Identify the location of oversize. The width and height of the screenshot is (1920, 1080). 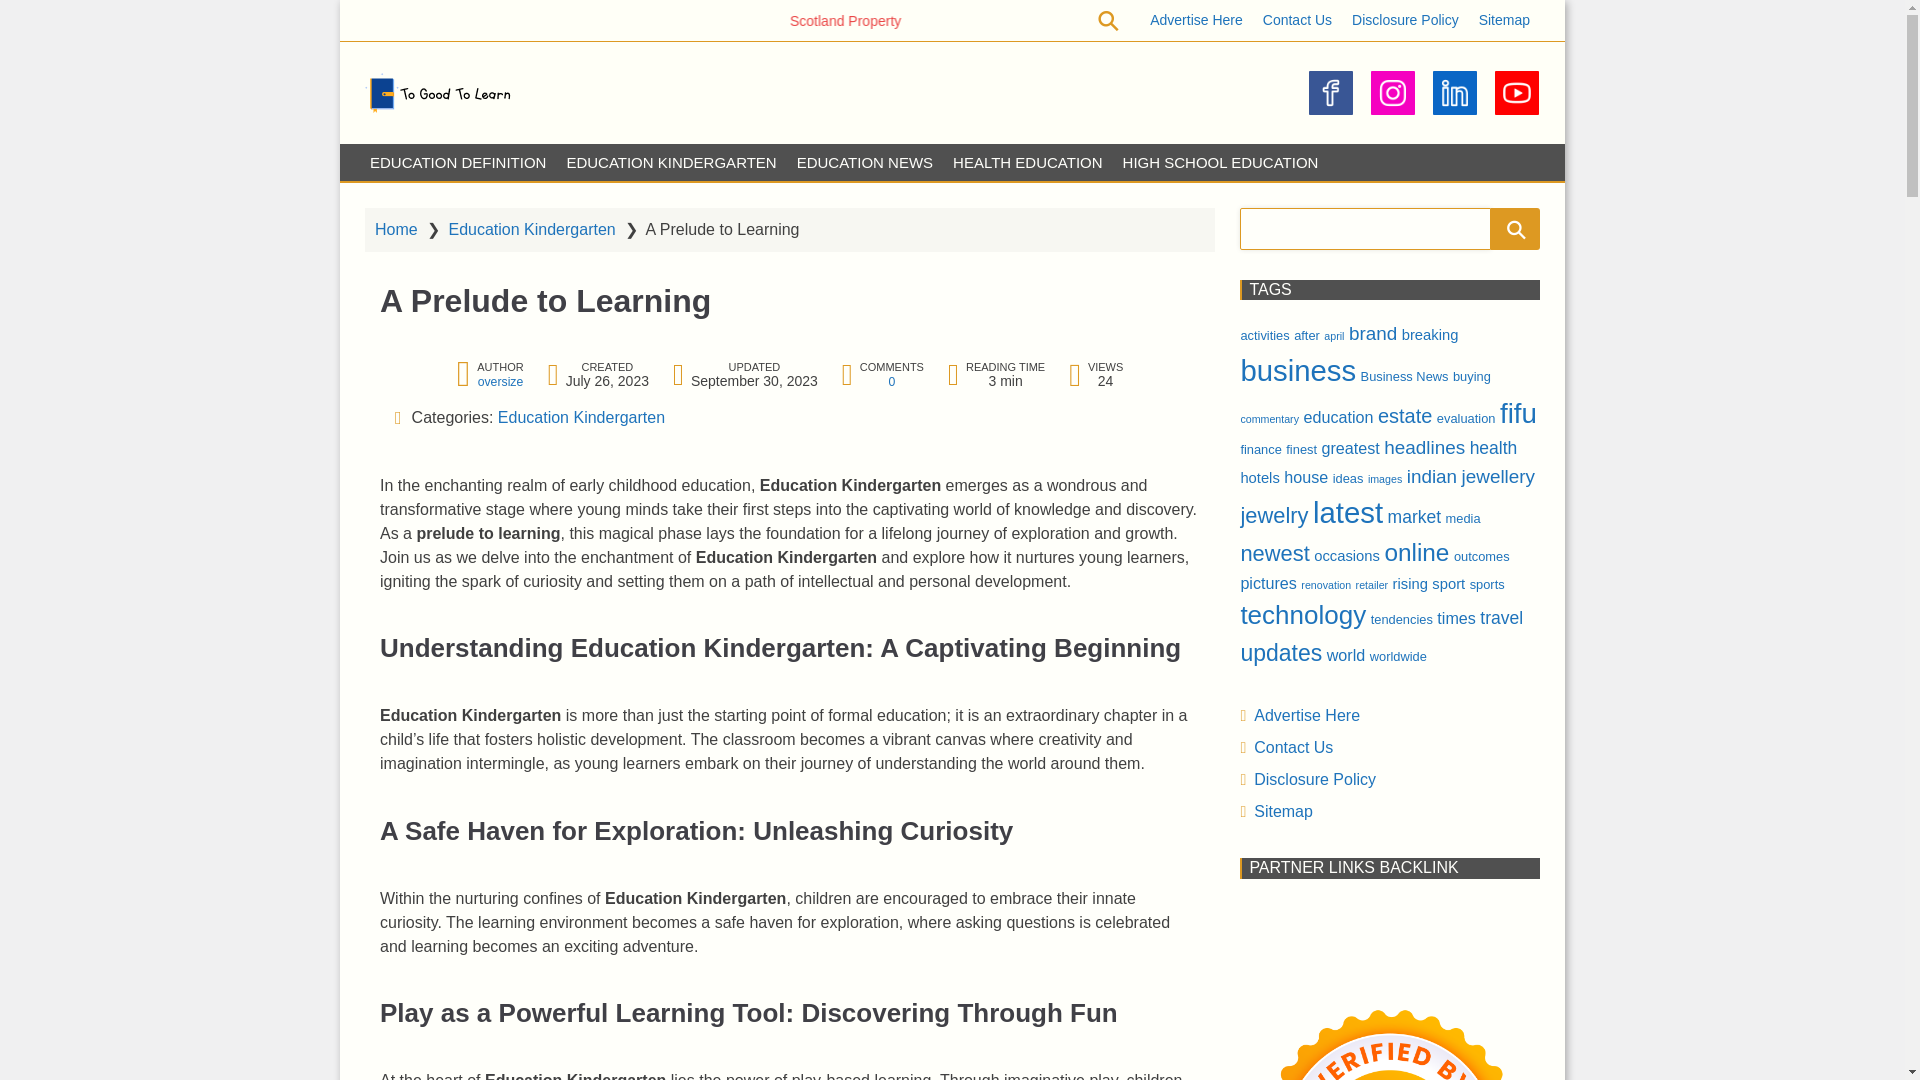
(501, 380).